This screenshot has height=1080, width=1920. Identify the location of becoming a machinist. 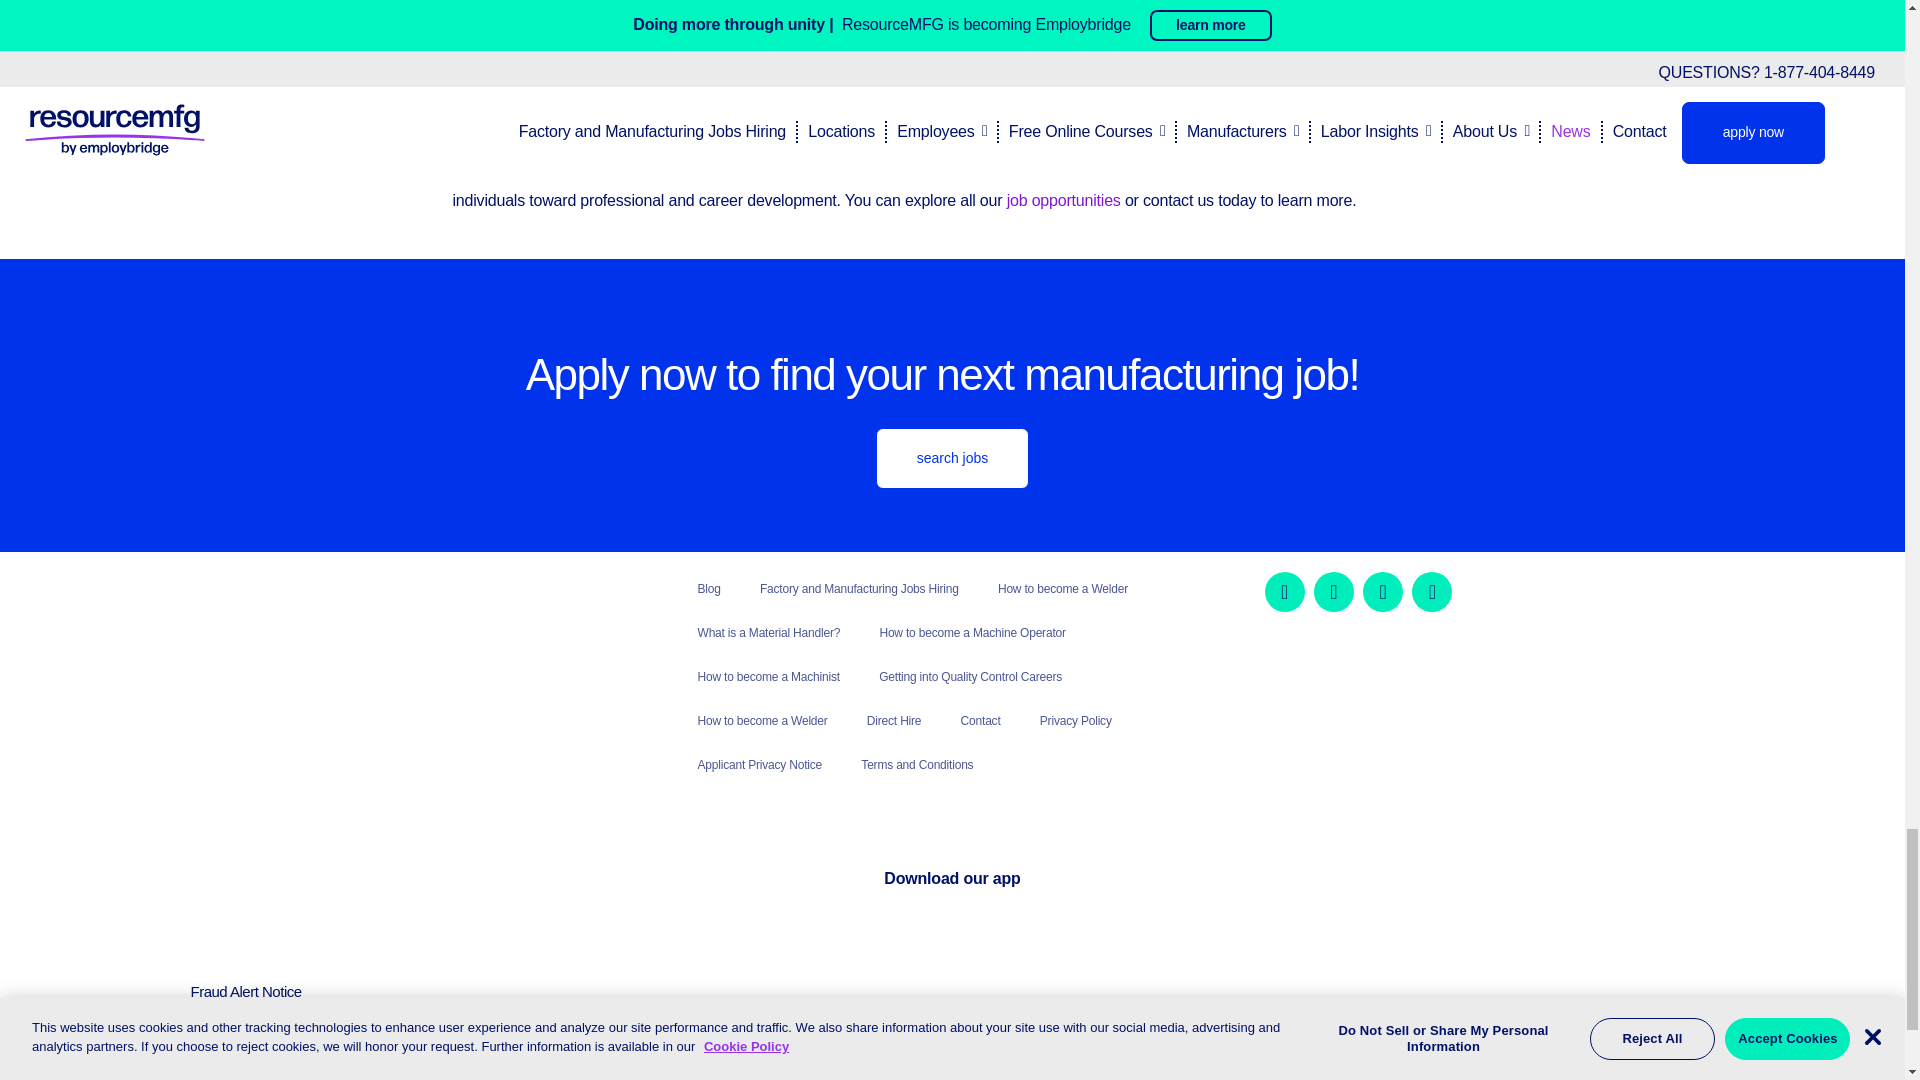
(631, 88).